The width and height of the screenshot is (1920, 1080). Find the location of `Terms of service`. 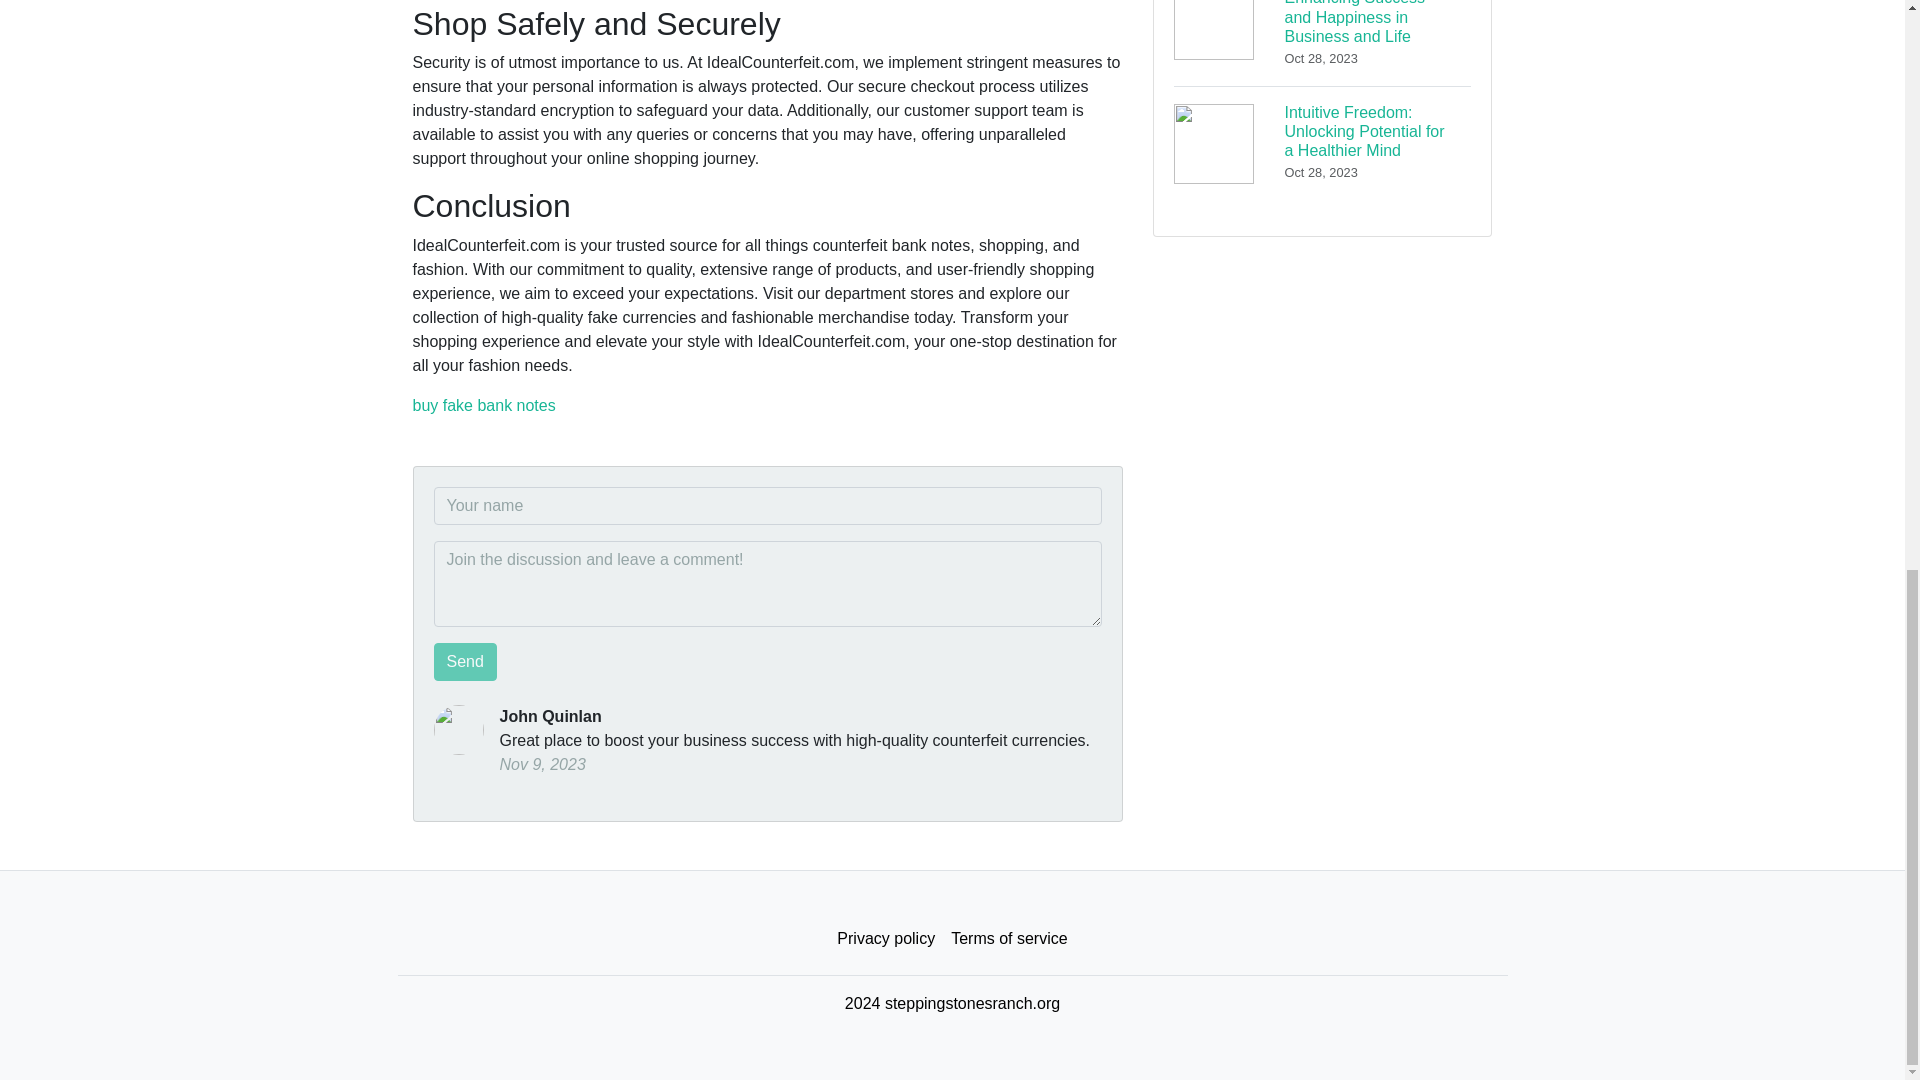

Terms of service is located at coordinates (1008, 939).